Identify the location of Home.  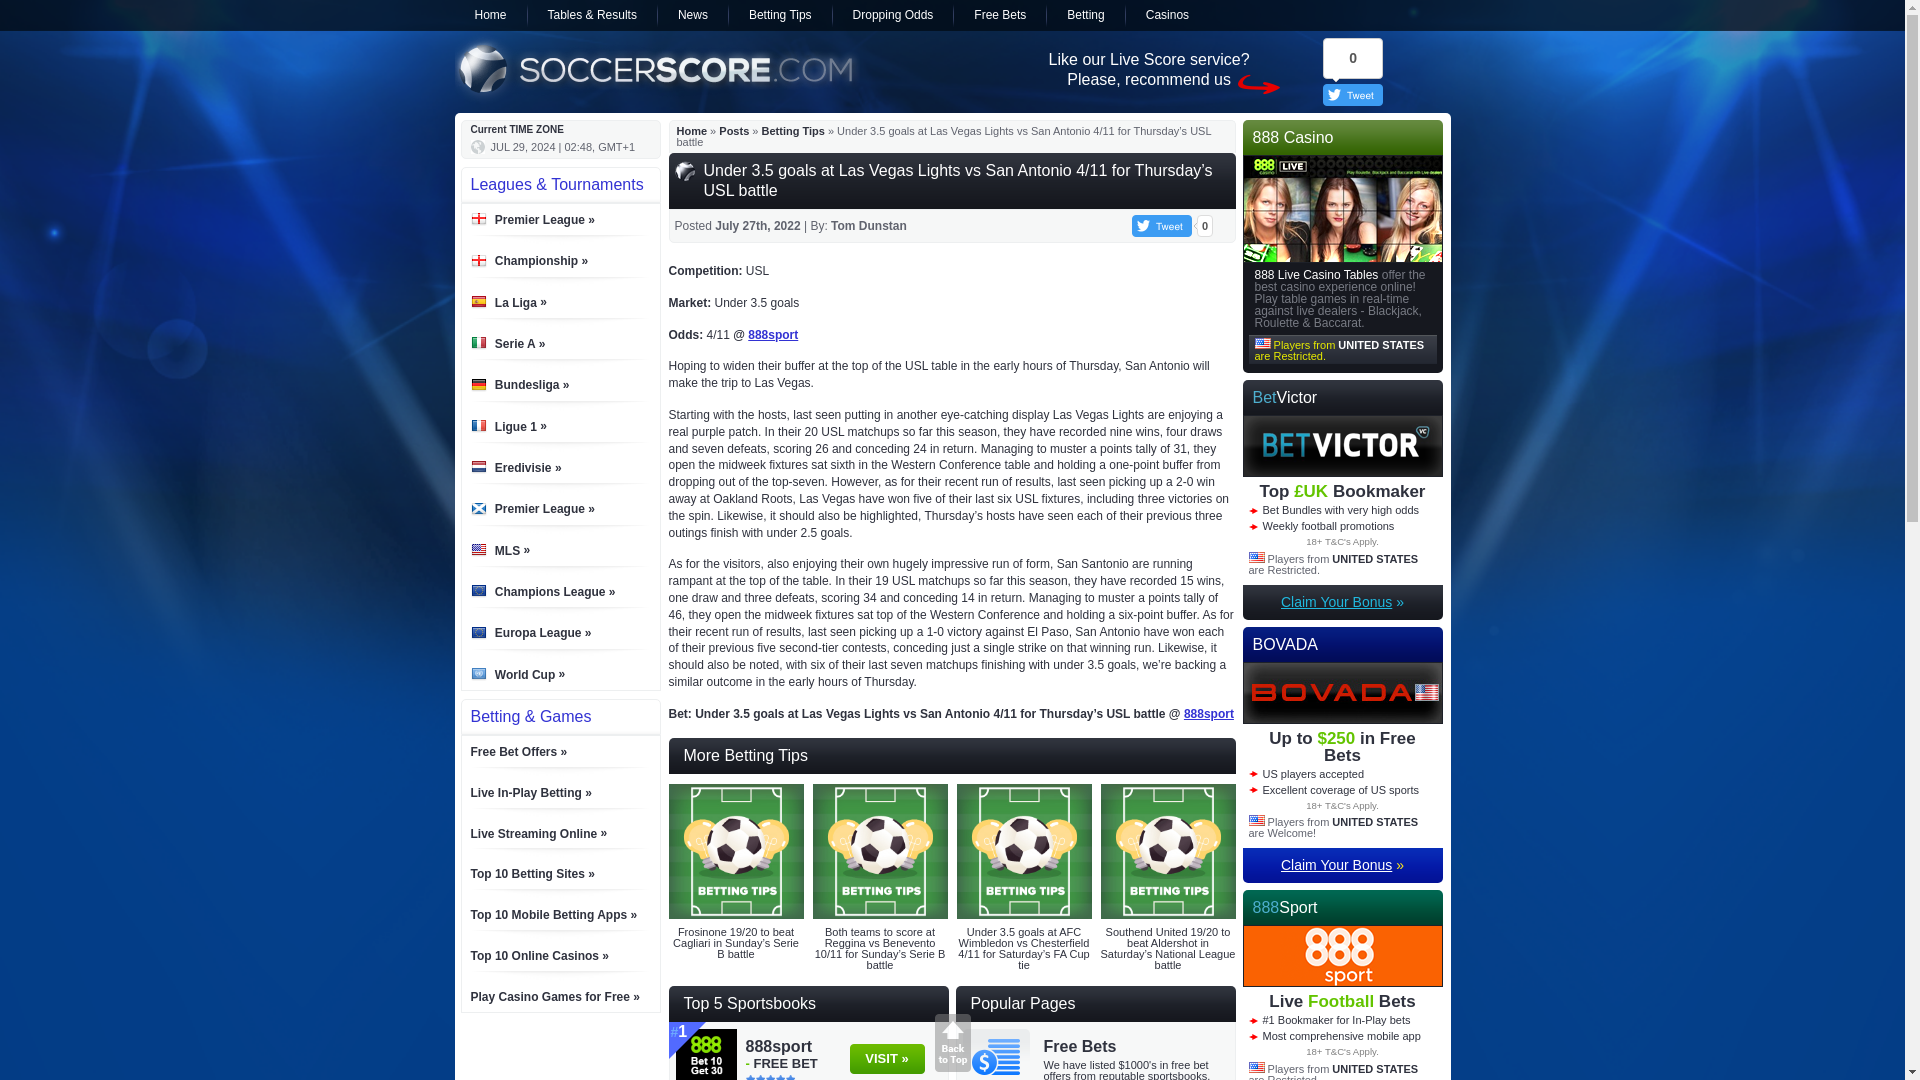
(490, 16).